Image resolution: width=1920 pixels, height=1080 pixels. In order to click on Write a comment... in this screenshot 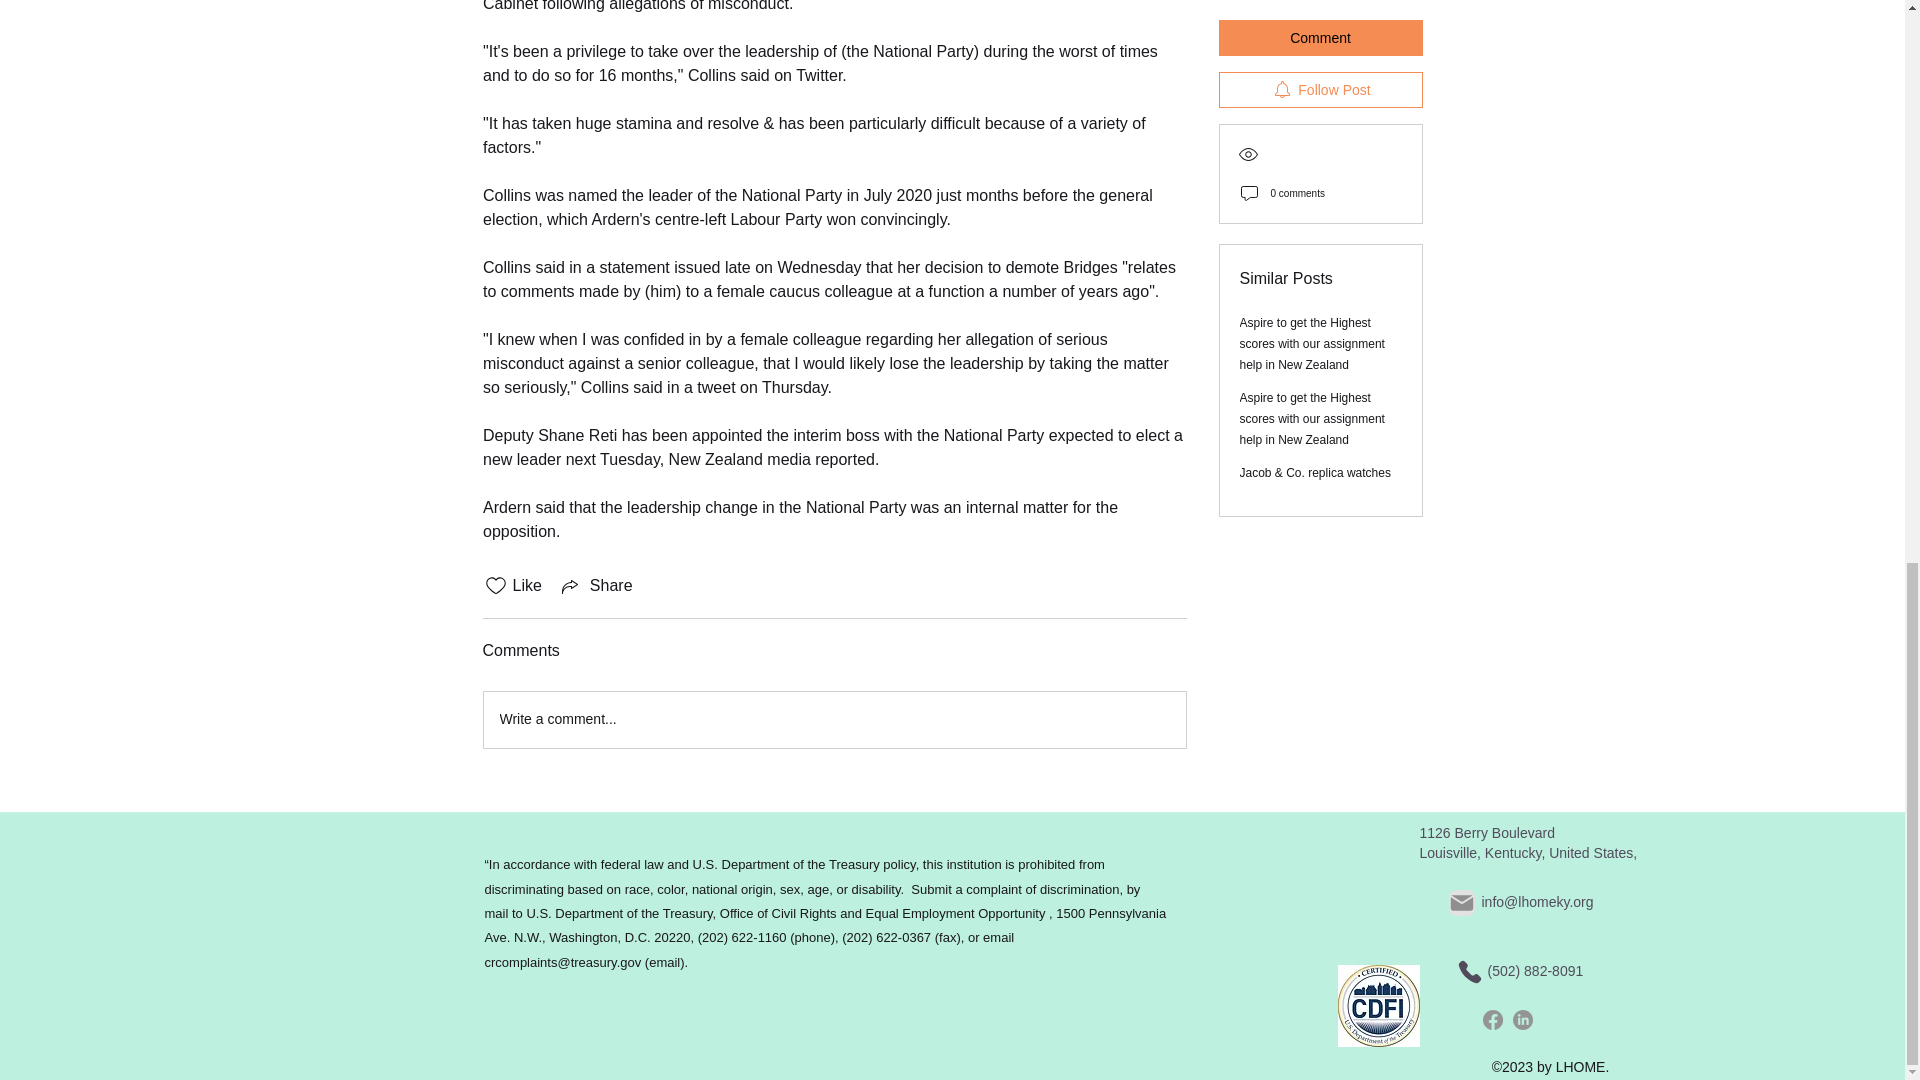, I will do `click(834, 720)`.